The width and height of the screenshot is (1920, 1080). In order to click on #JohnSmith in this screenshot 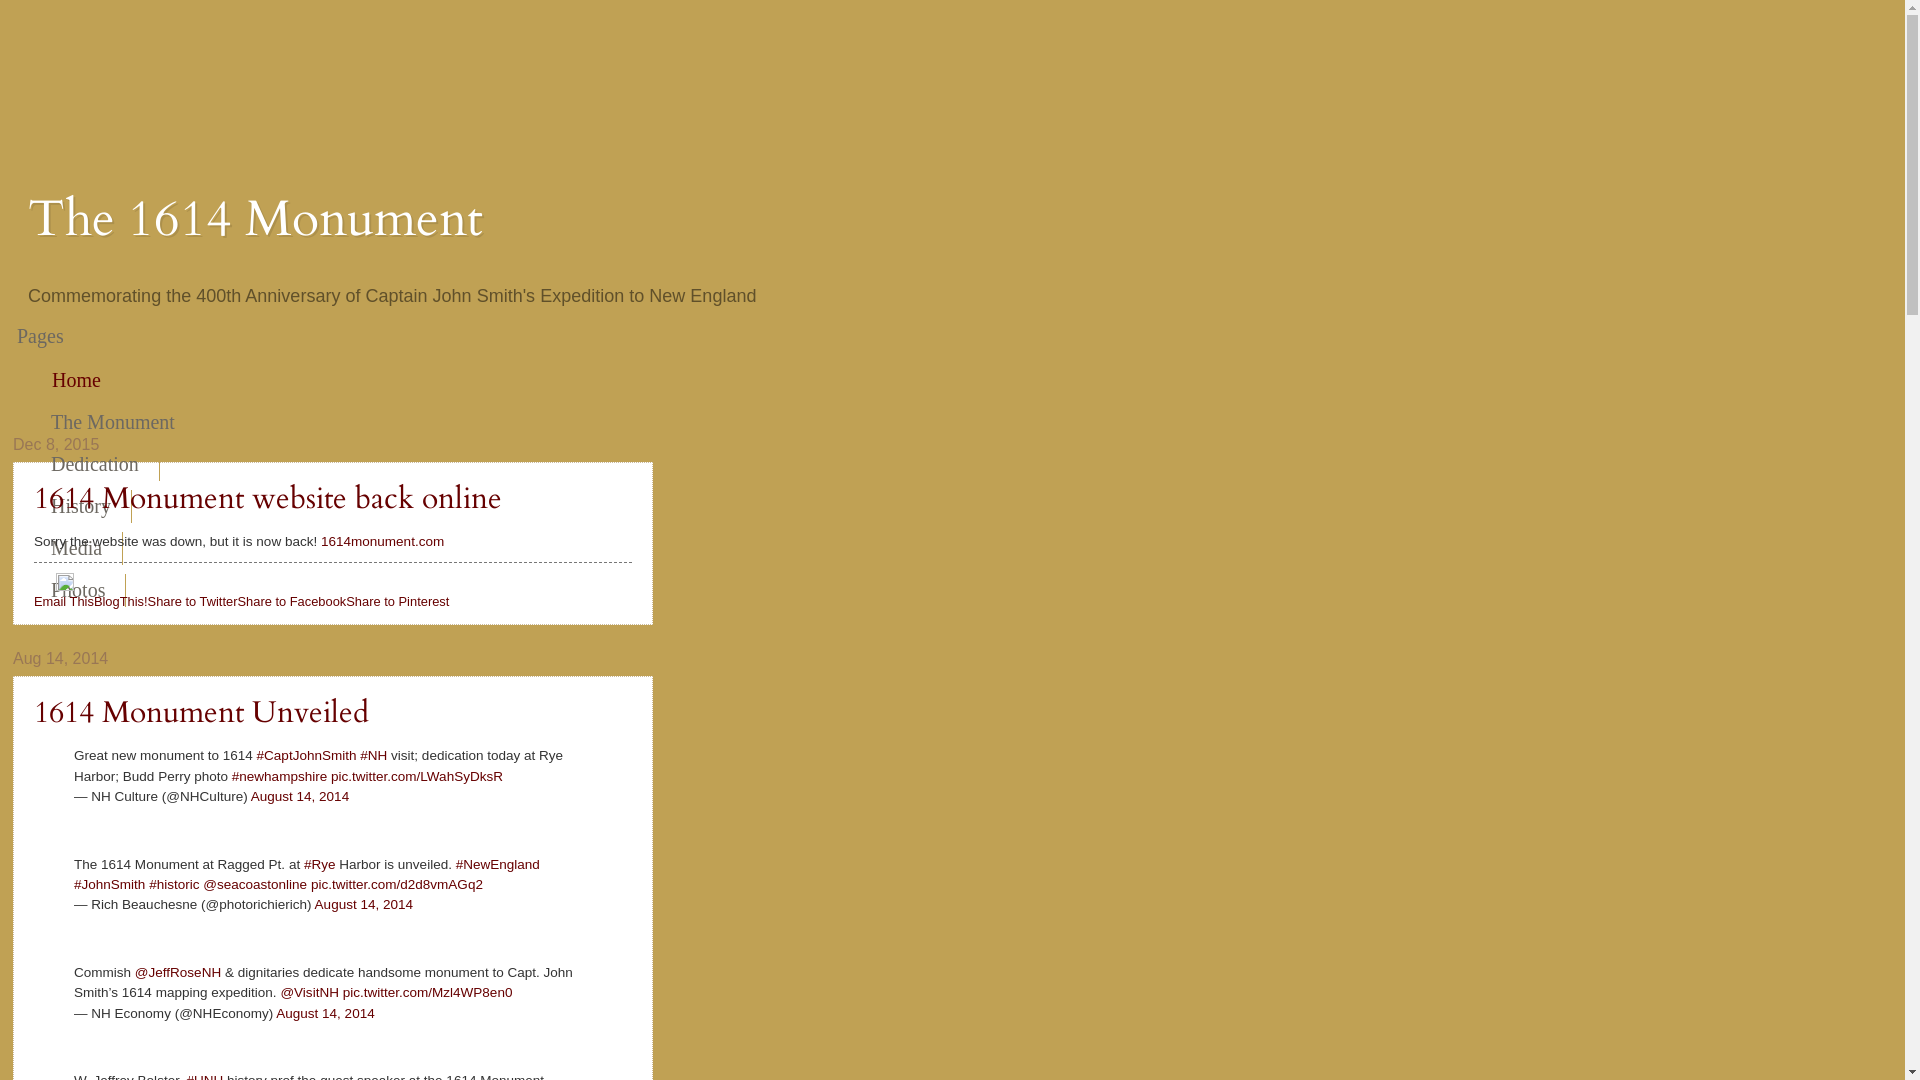, I will do `click(110, 884)`.